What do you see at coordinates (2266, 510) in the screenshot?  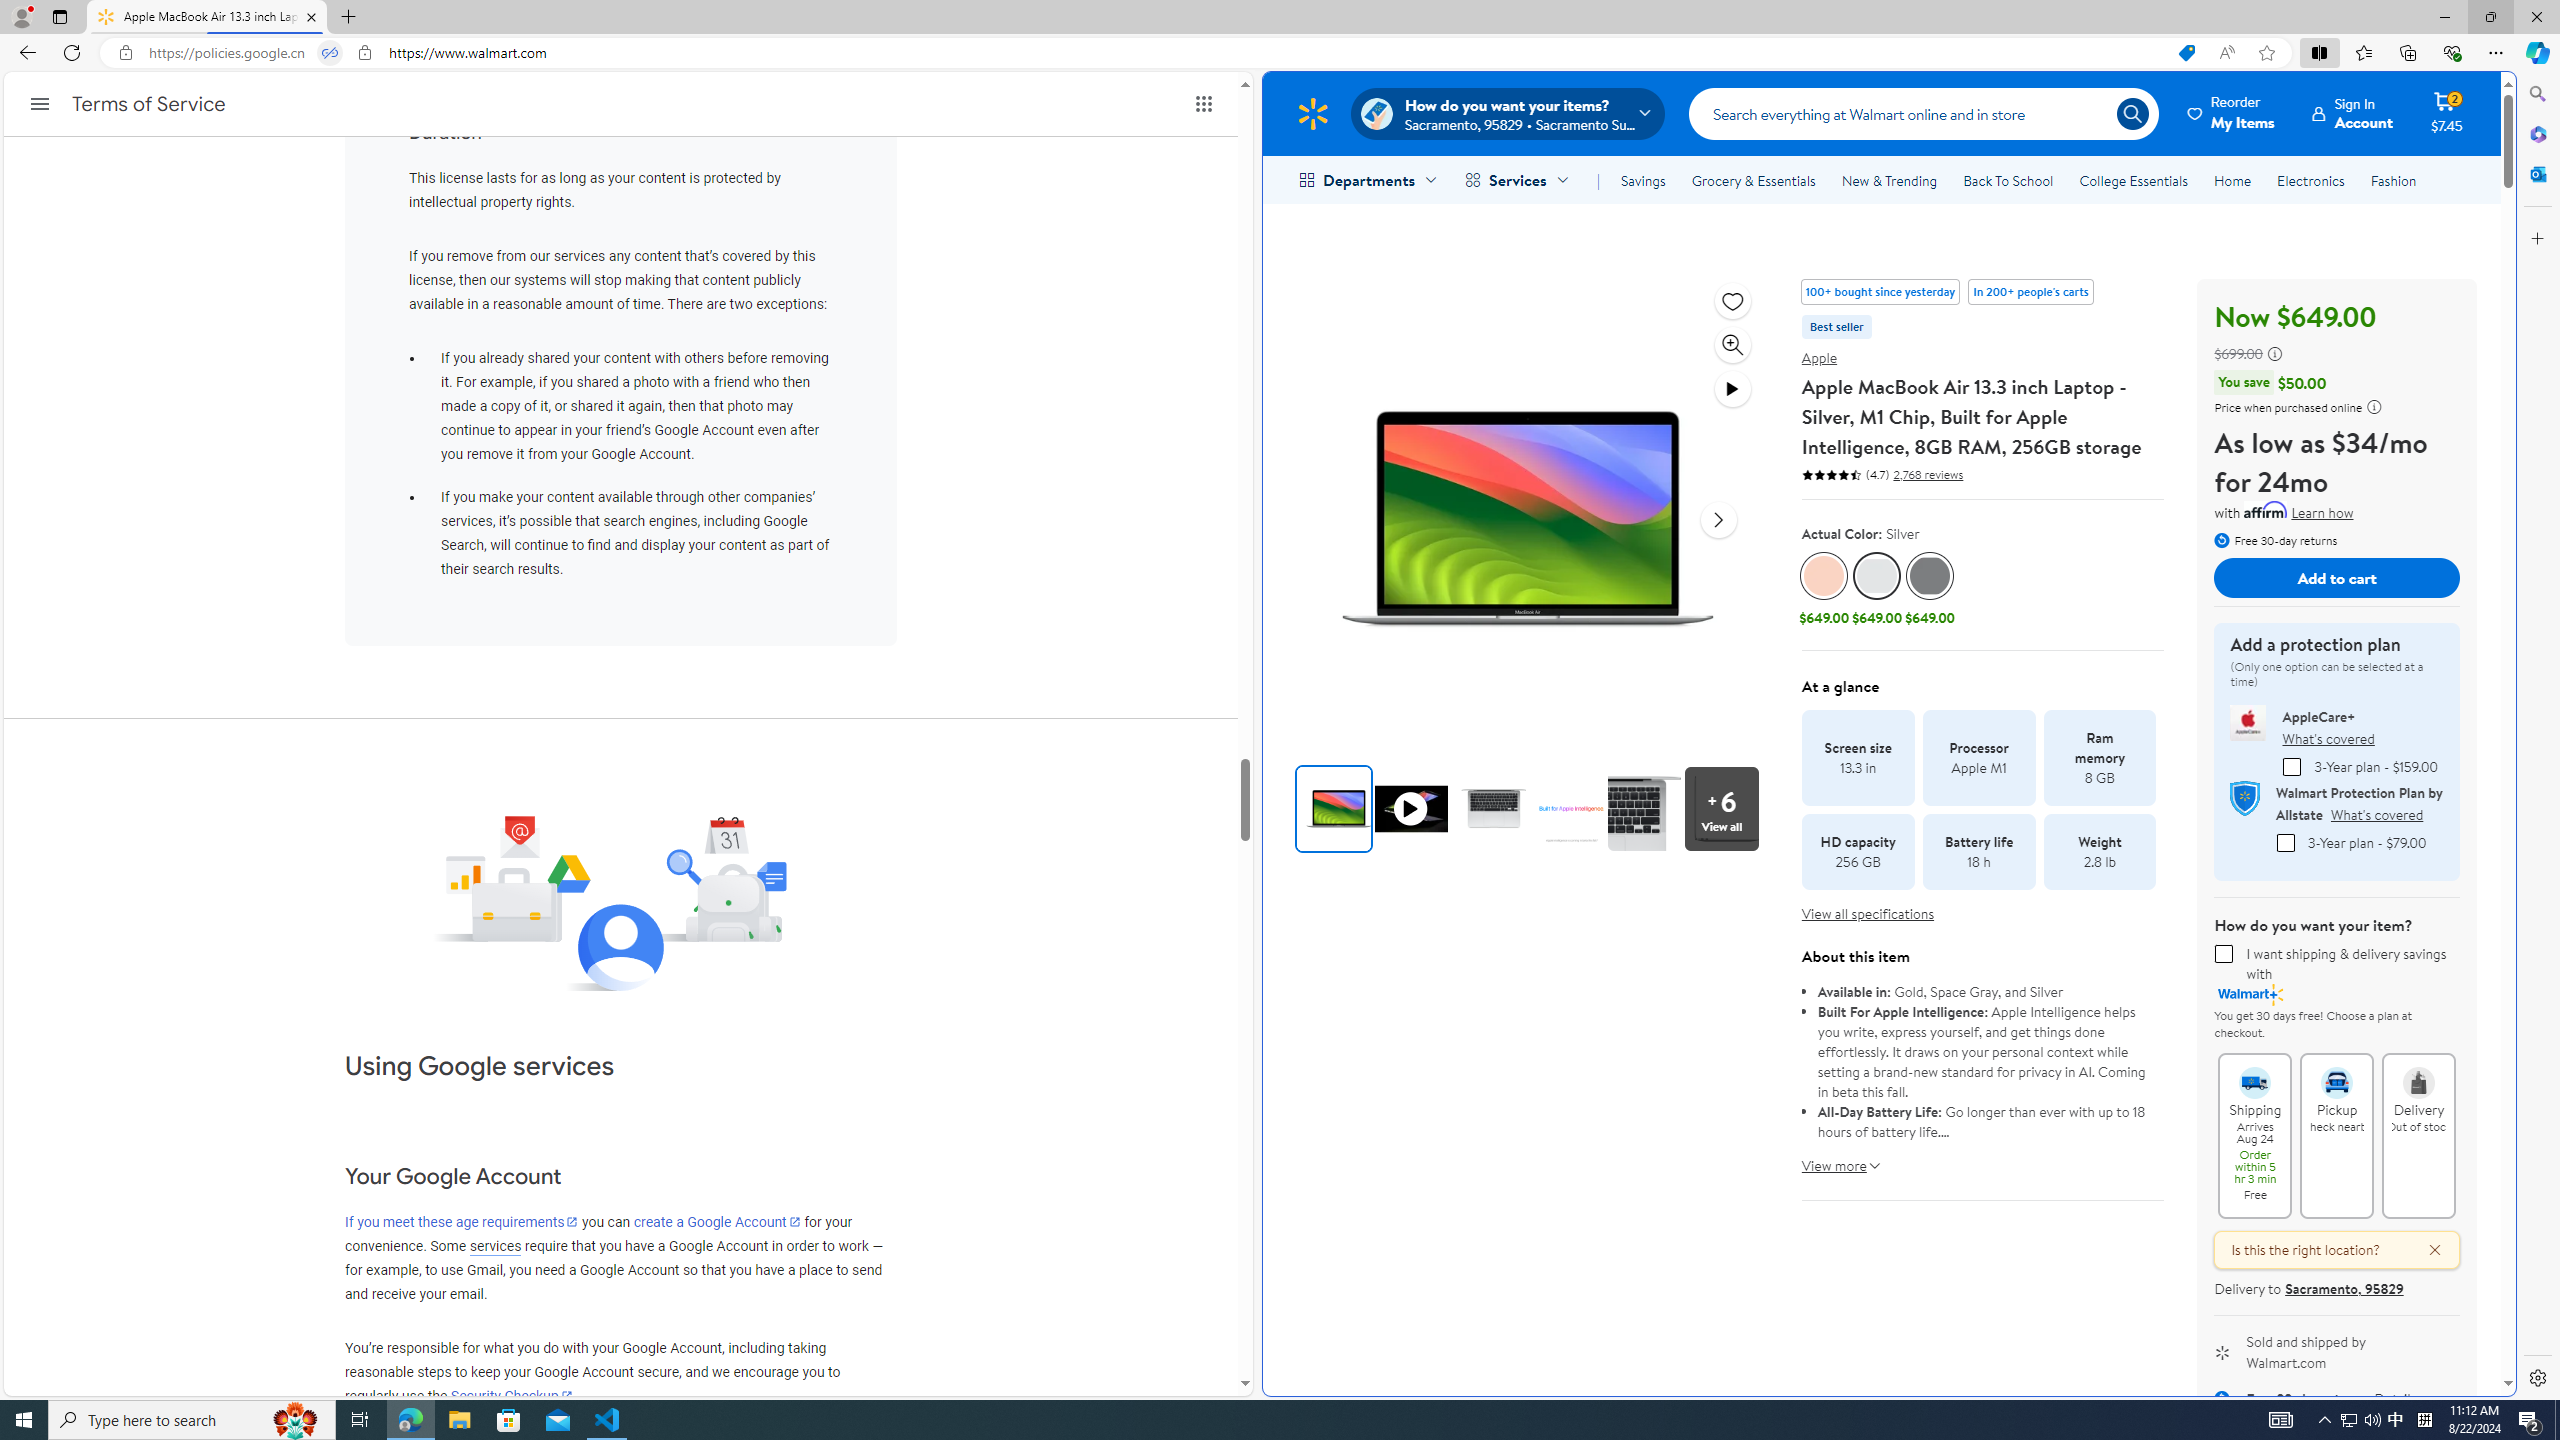 I see `Affirm` at bounding box center [2266, 510].